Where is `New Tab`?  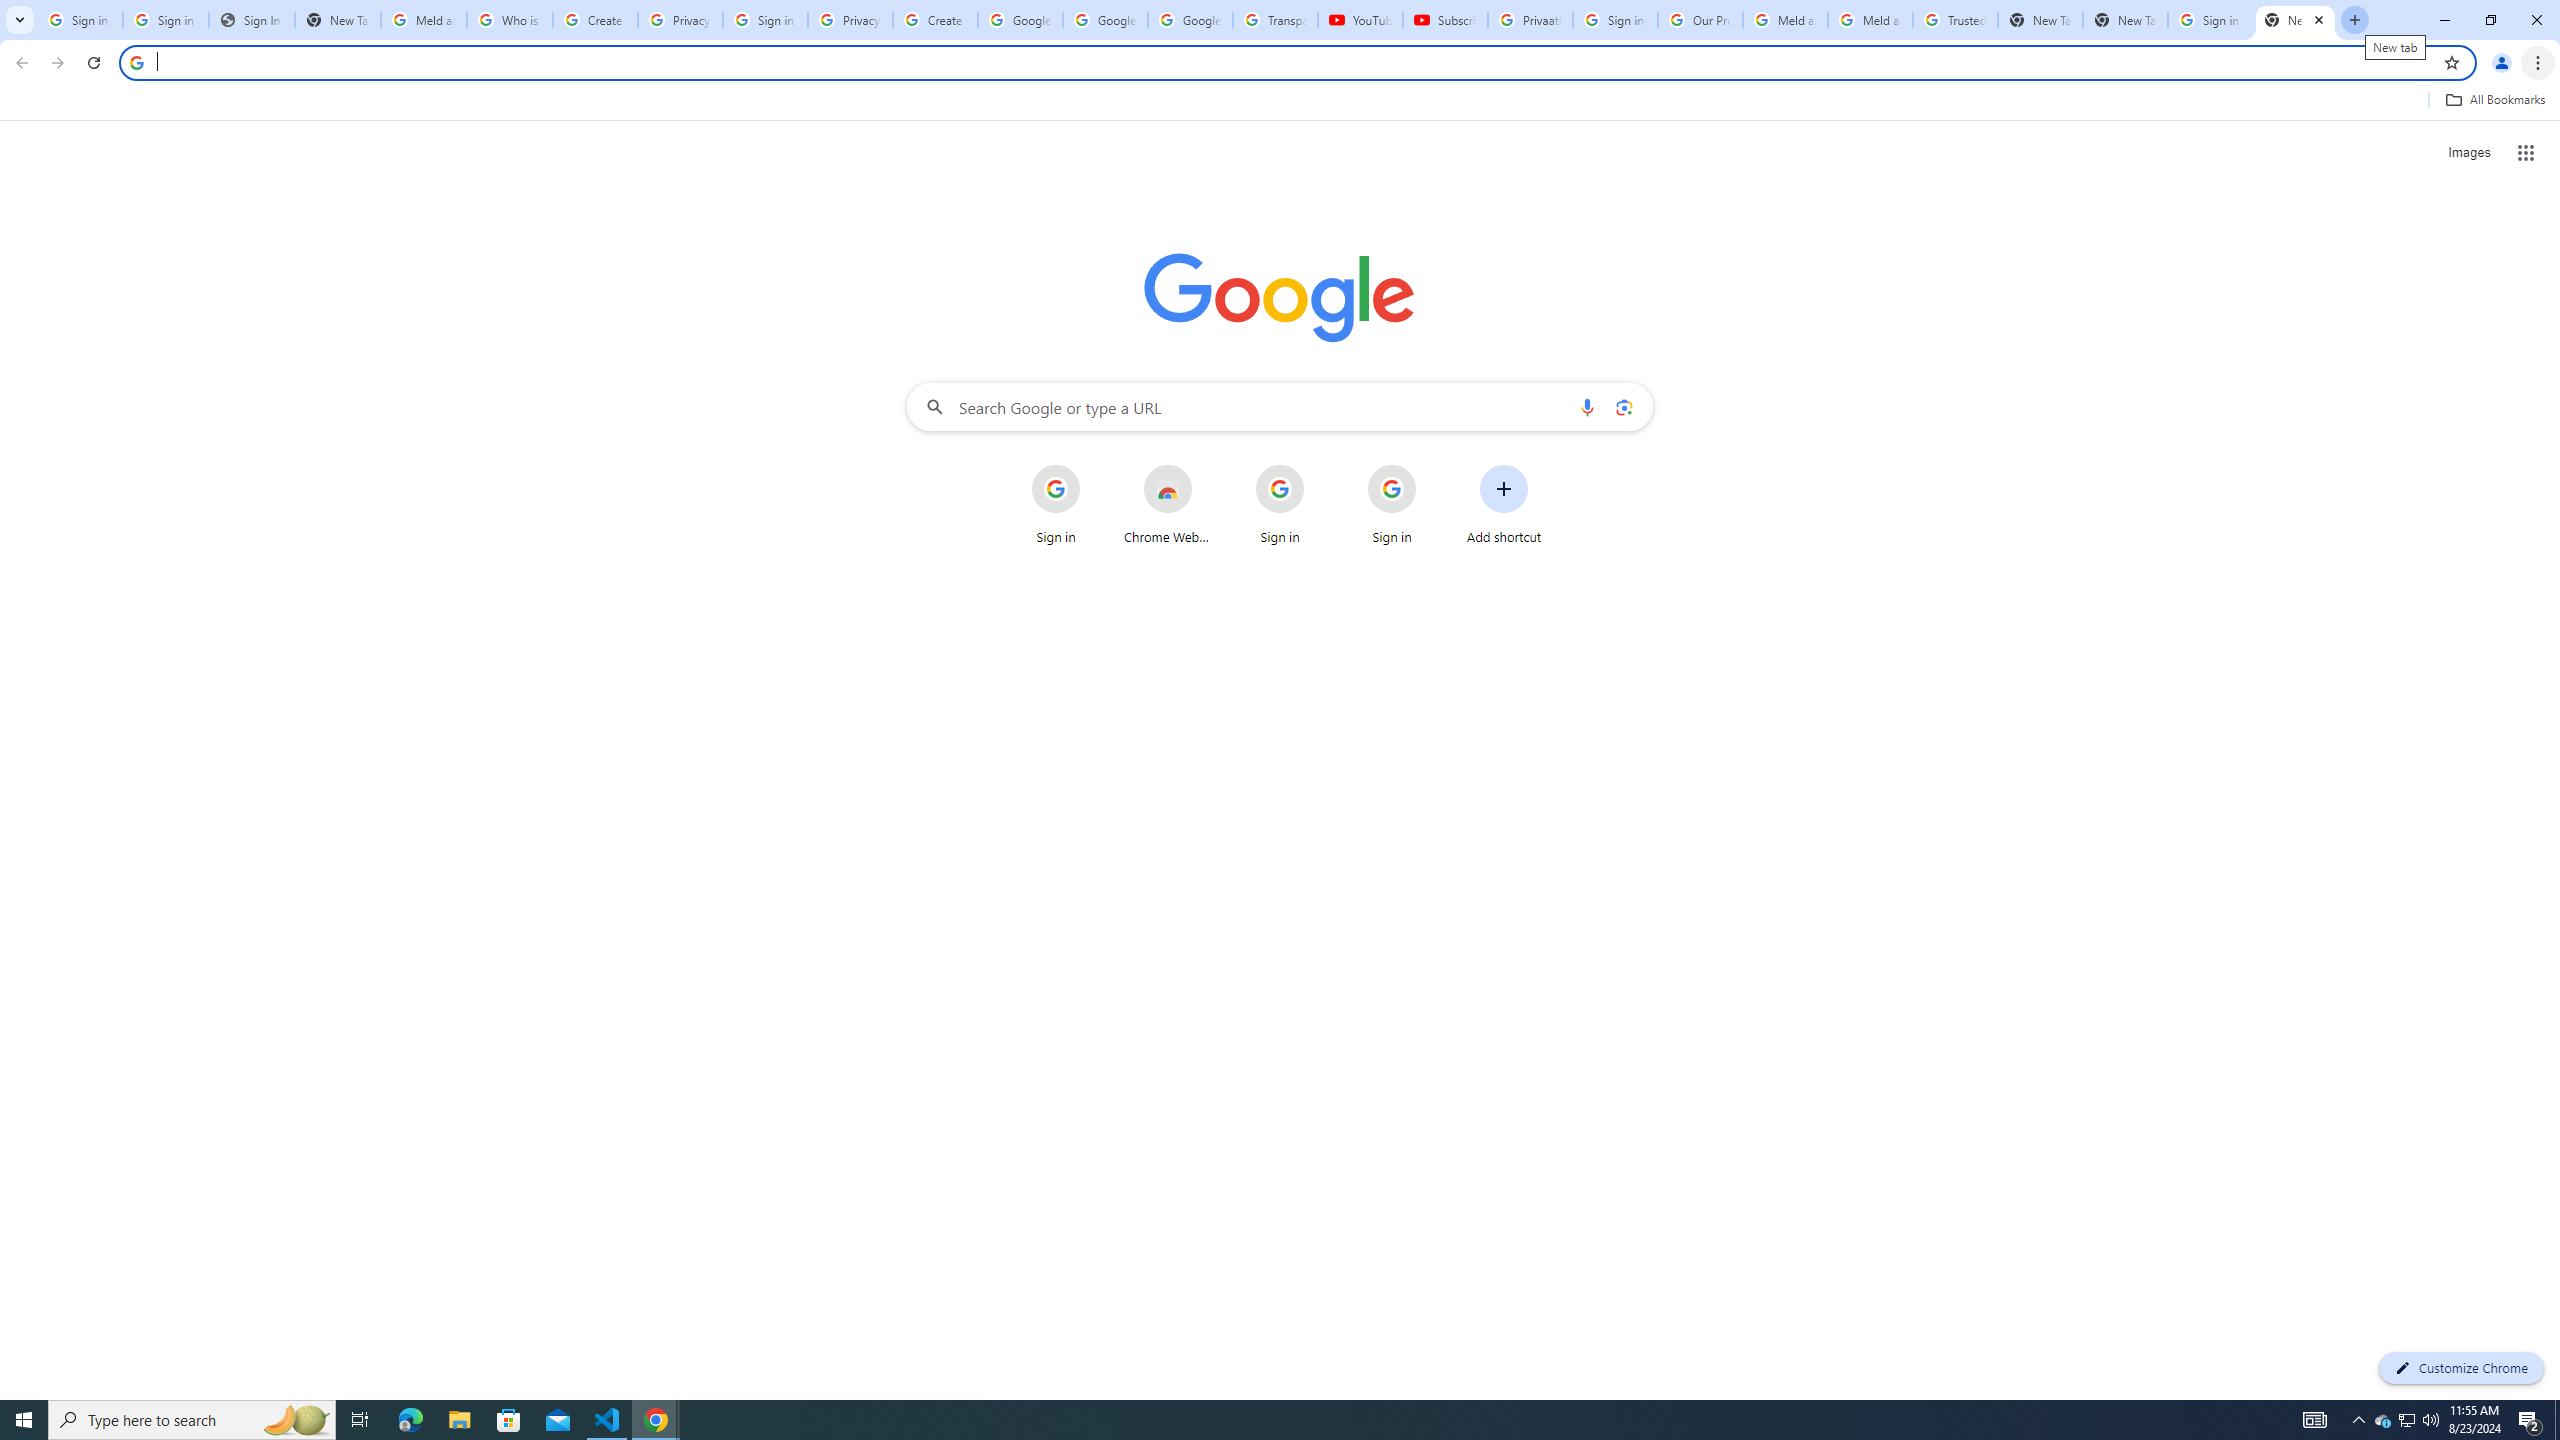
New Tab is located at coordinates (2124, 20).